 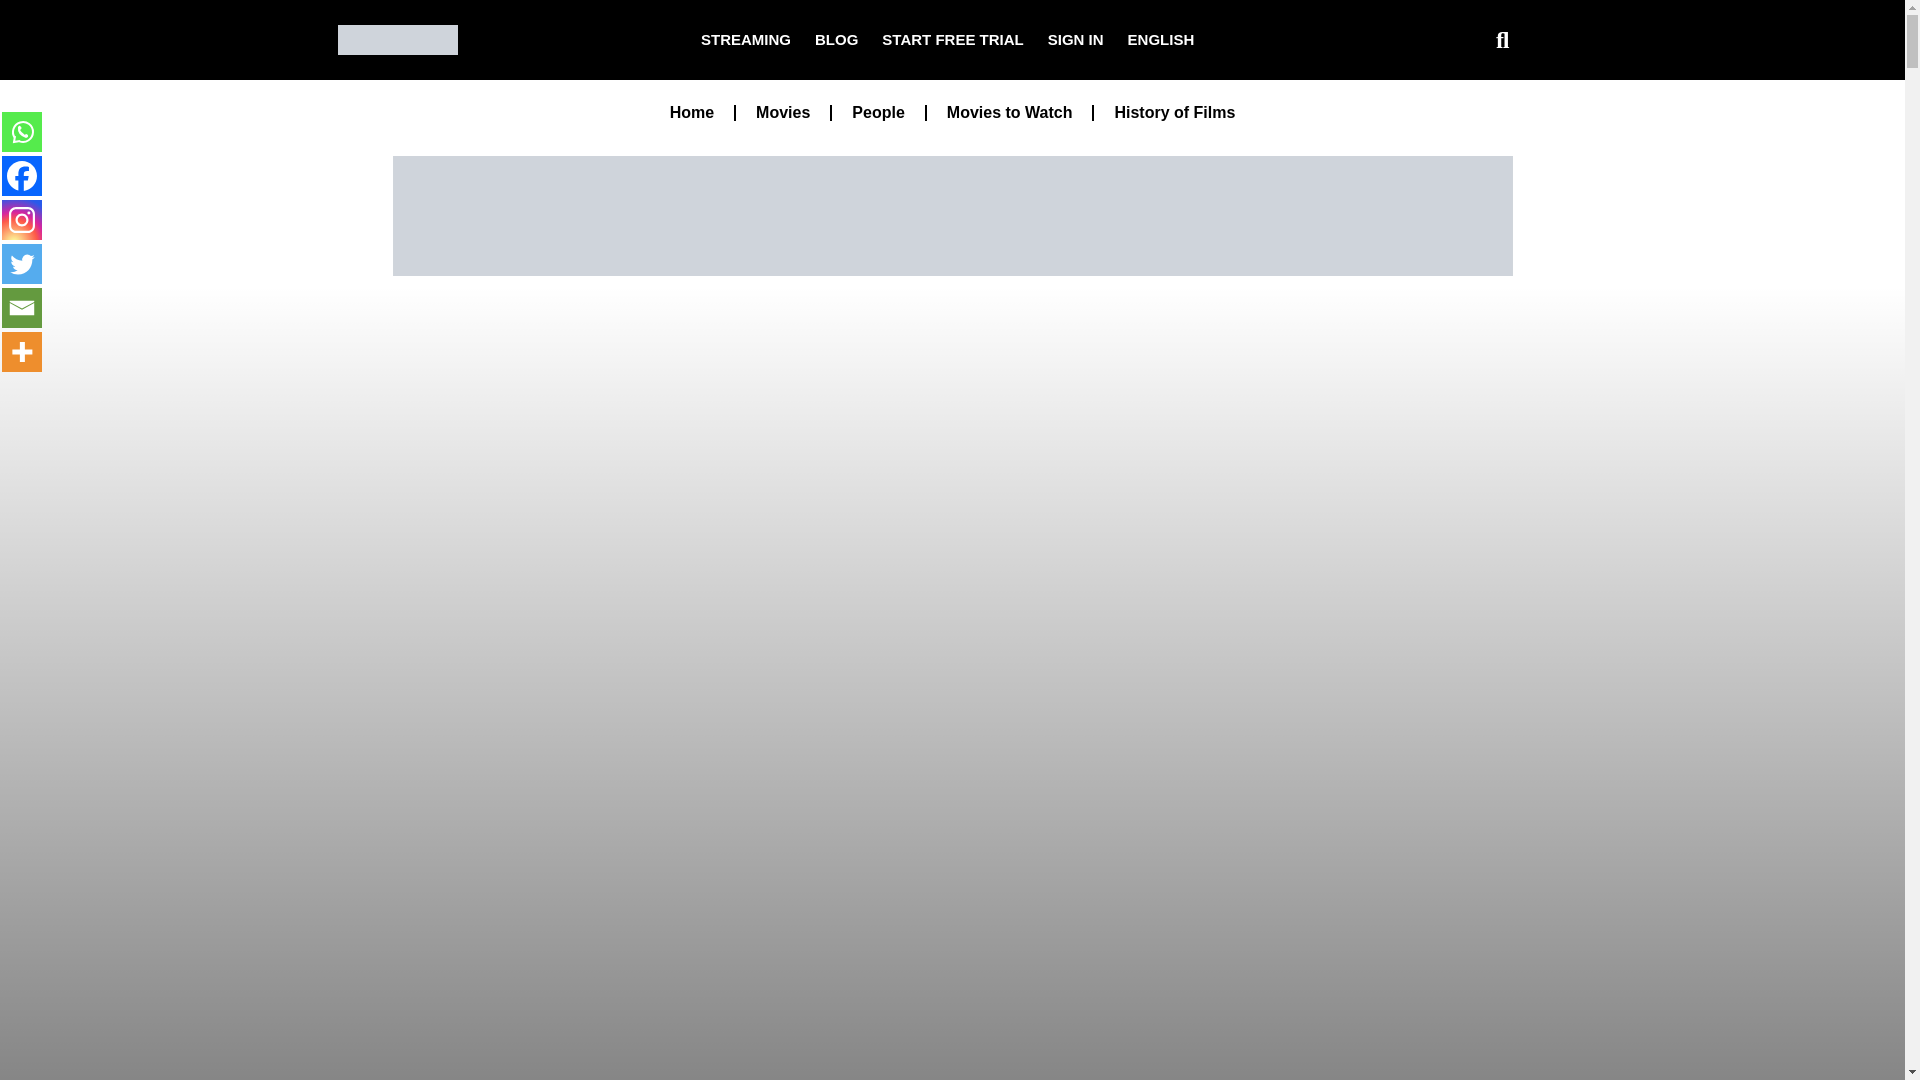 I want to click on ENGLISH, so click(x=1161, y=40).